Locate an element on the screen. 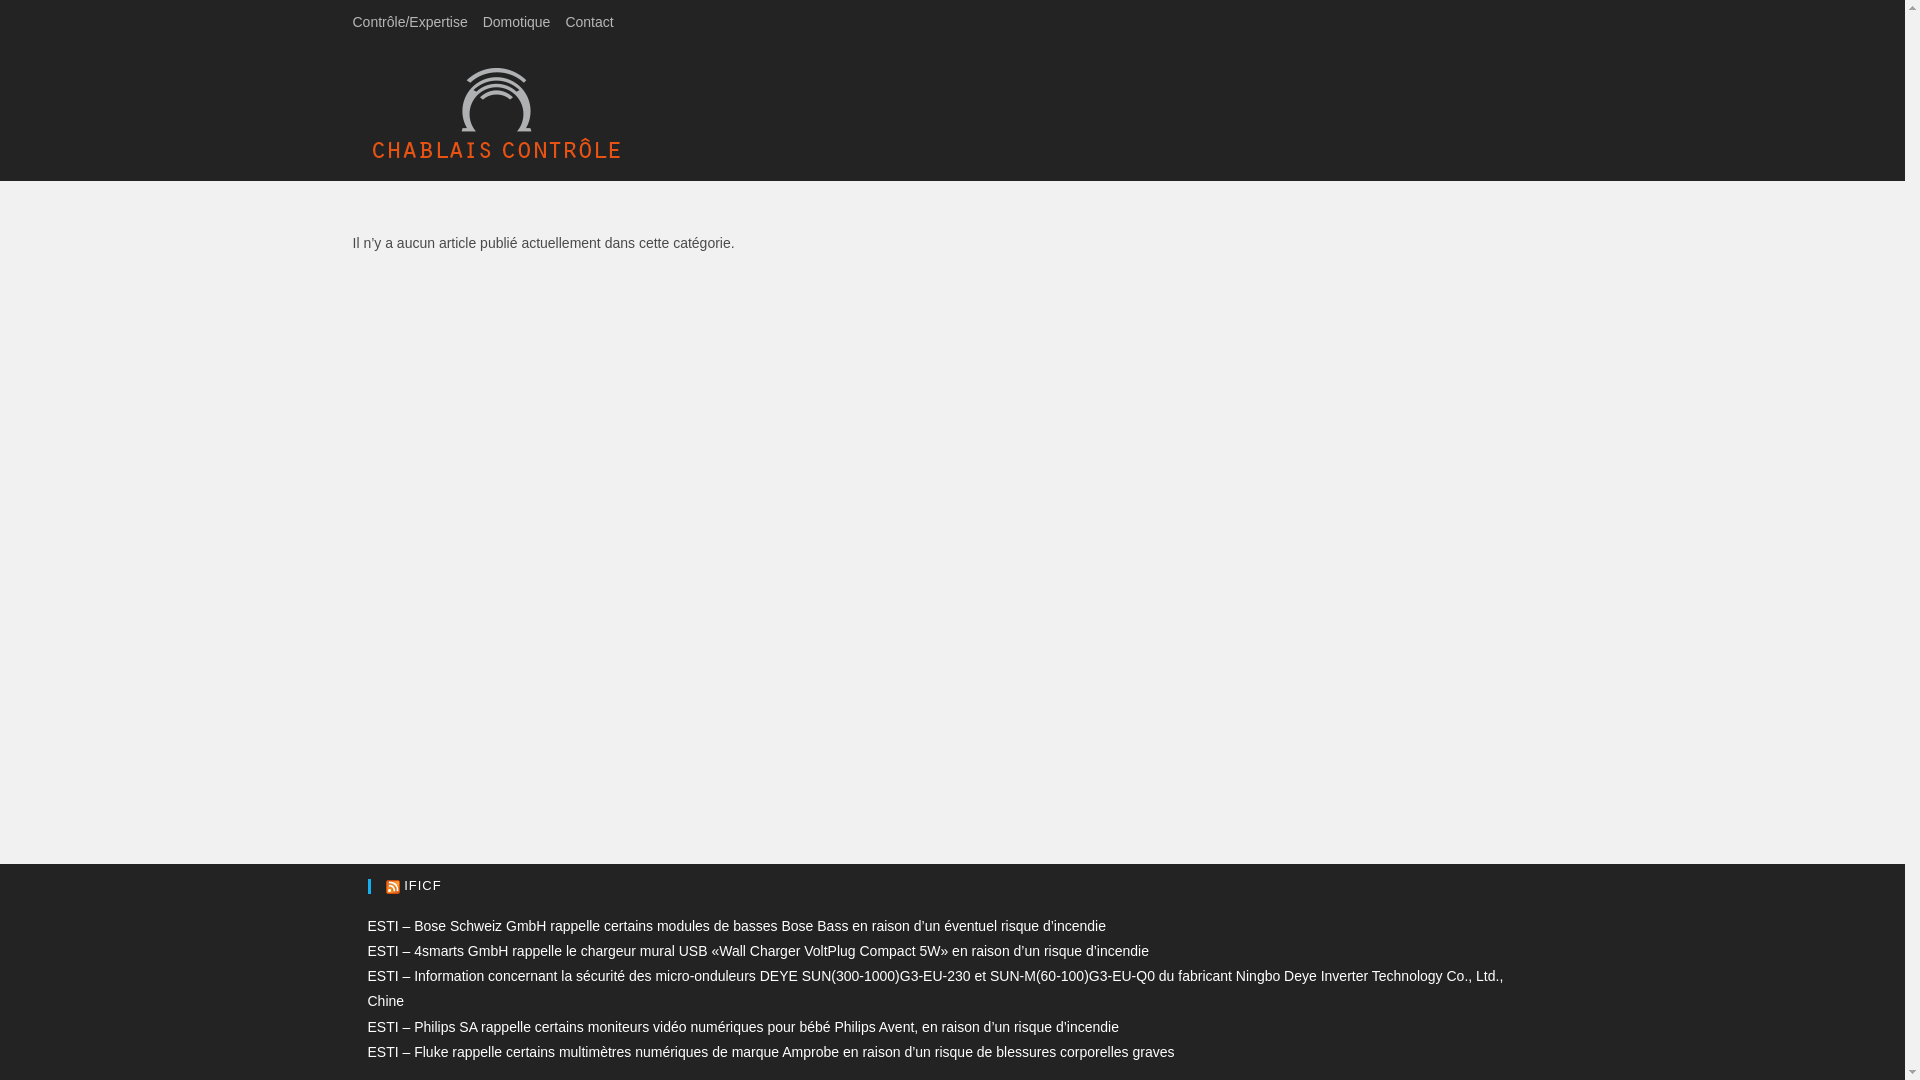 This screenshot has width=1920, height=1080. Contact is located at coordinates (589, 22).